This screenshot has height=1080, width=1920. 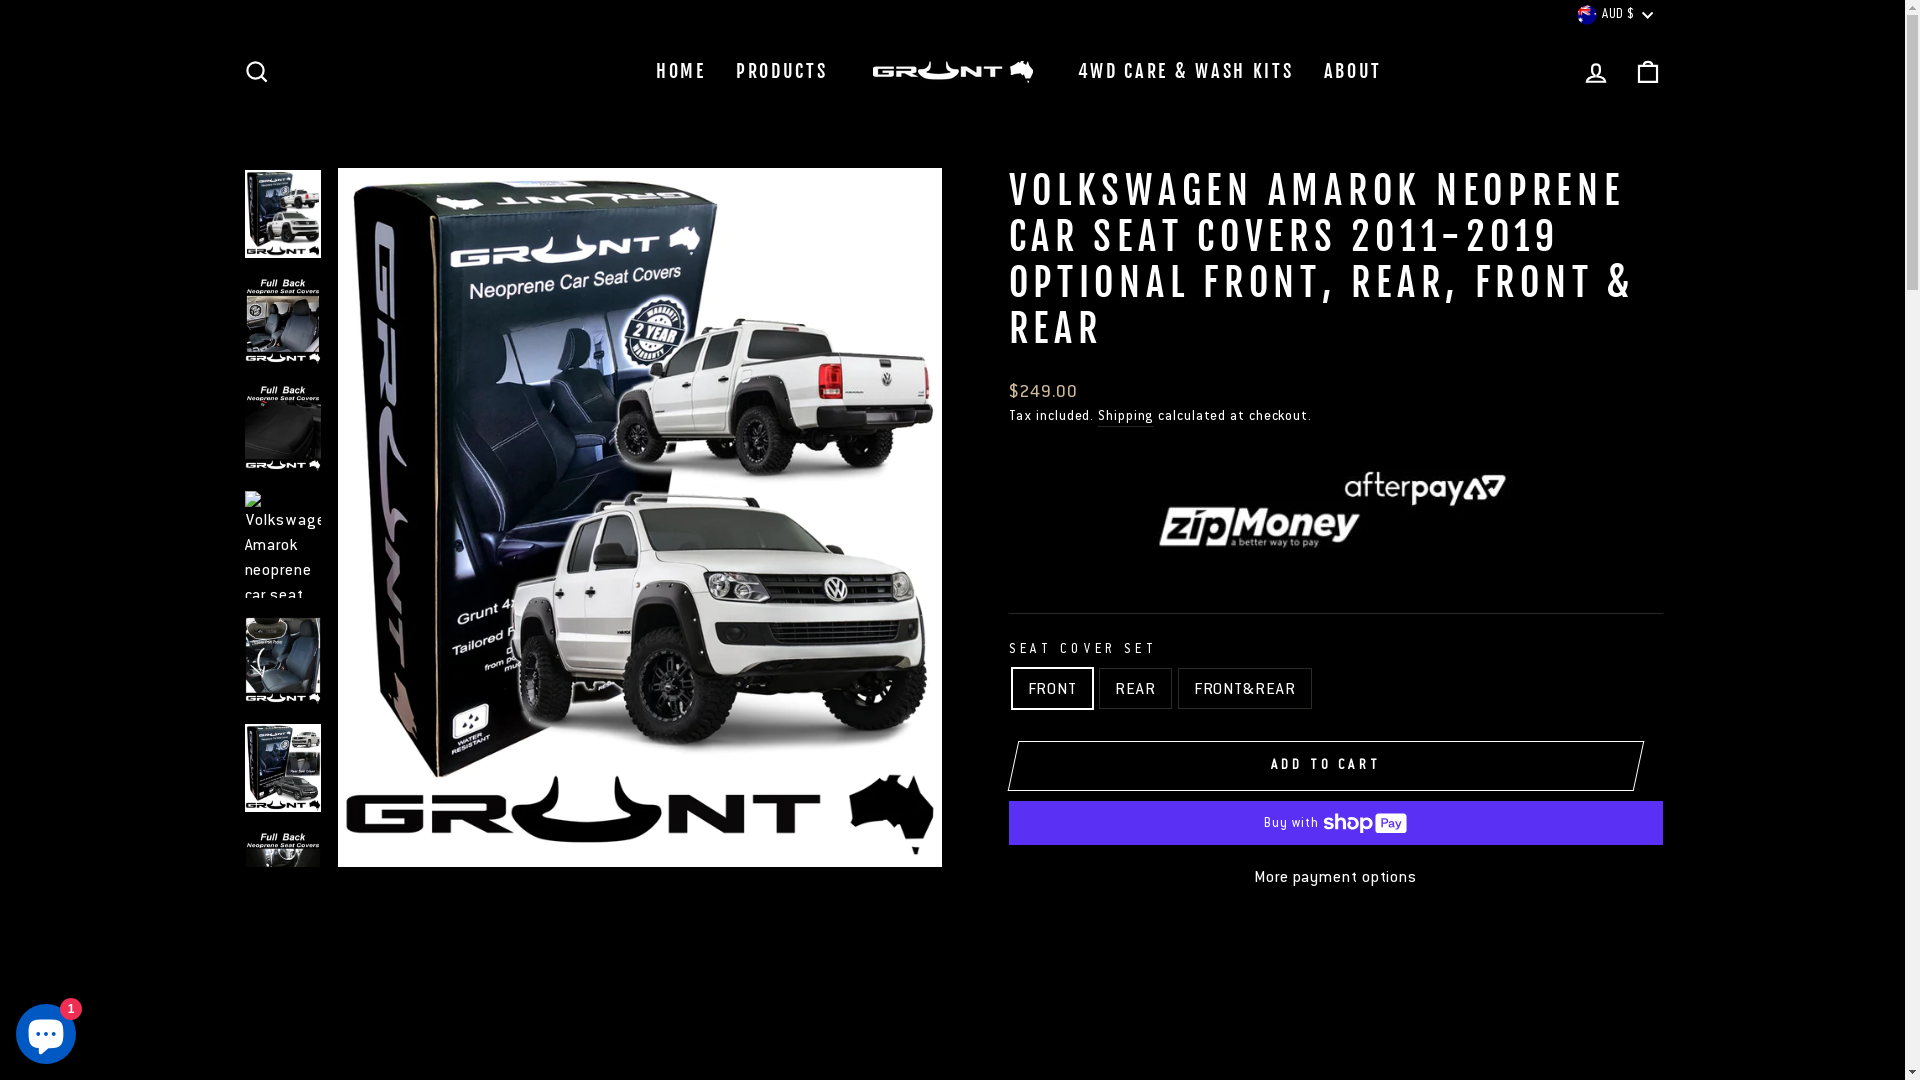 What do you see at coordinates (1185, 72) in the screenshot?
I see `4WD CARE & WASH KITS` at bounding box center [1185, 72].